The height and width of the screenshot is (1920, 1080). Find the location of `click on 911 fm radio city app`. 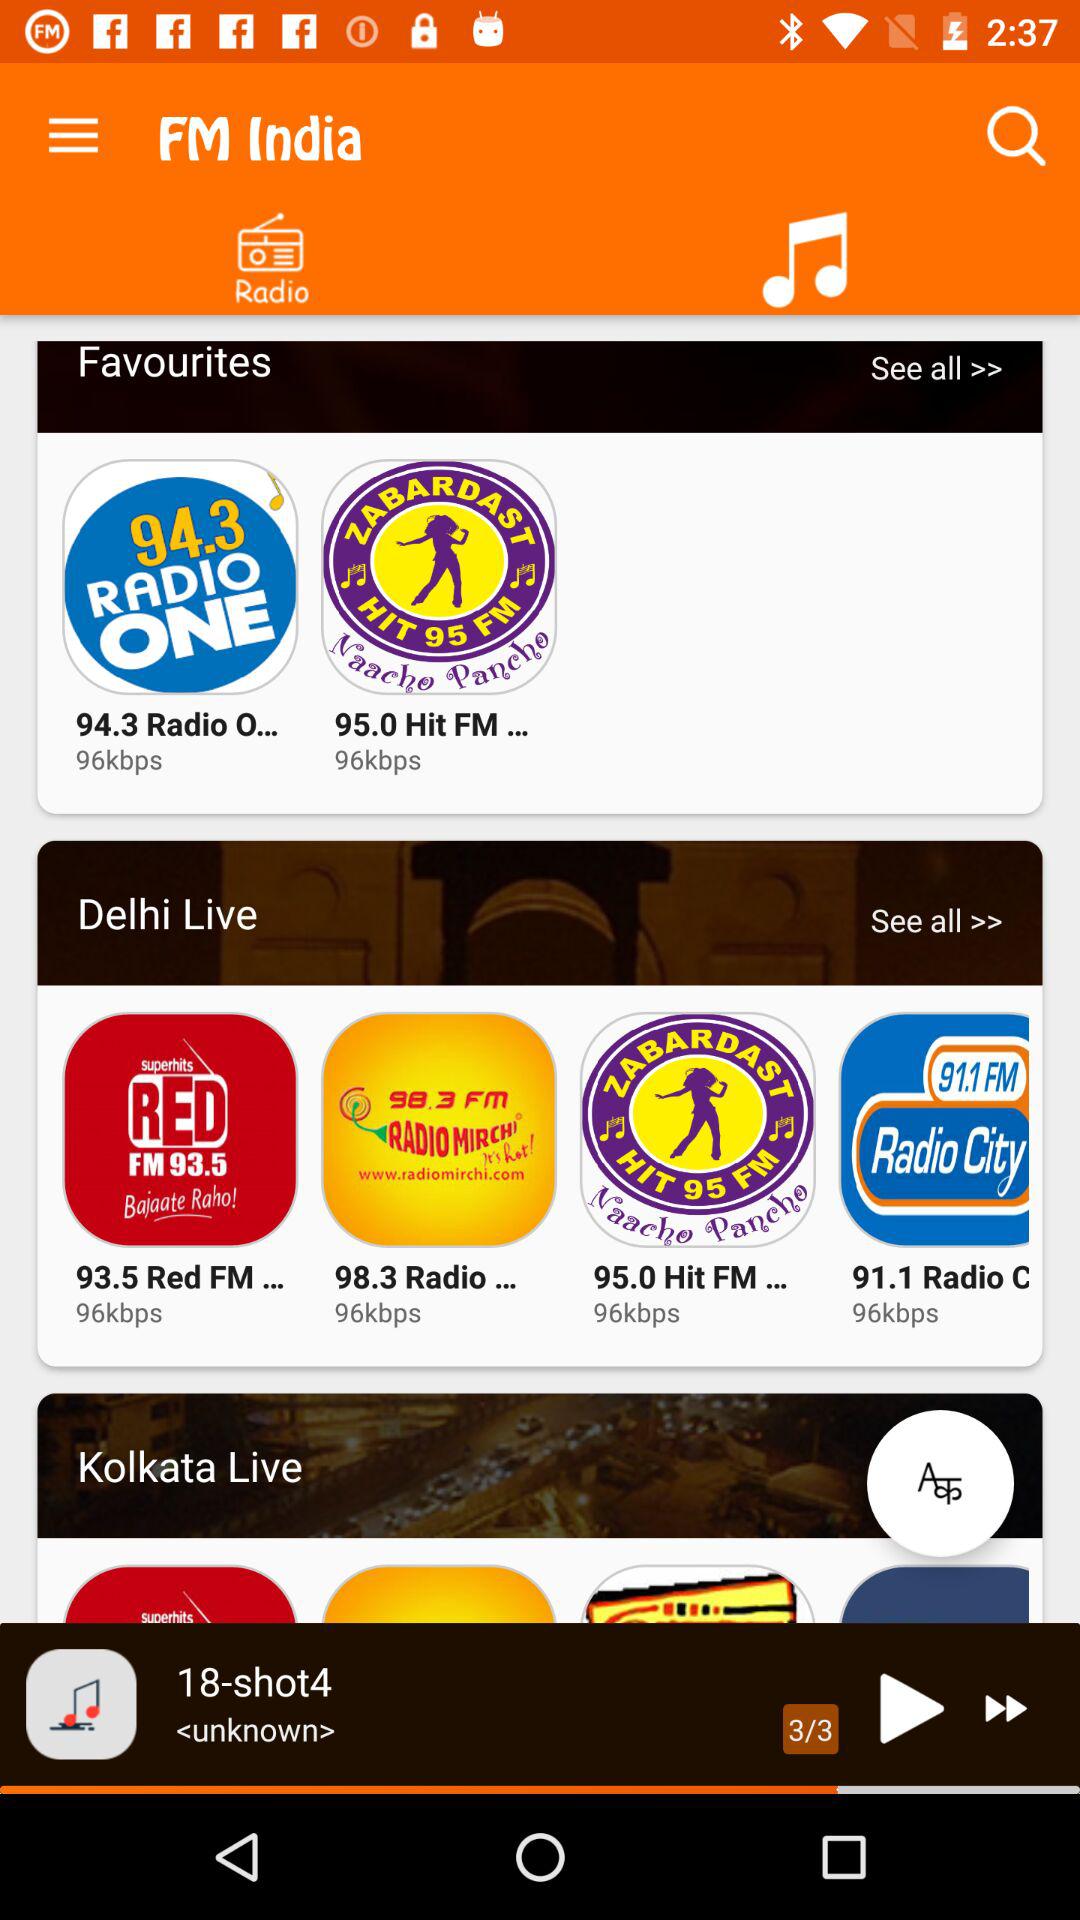

click on 911 fm radio city app is located at coordinates (934, 1130).